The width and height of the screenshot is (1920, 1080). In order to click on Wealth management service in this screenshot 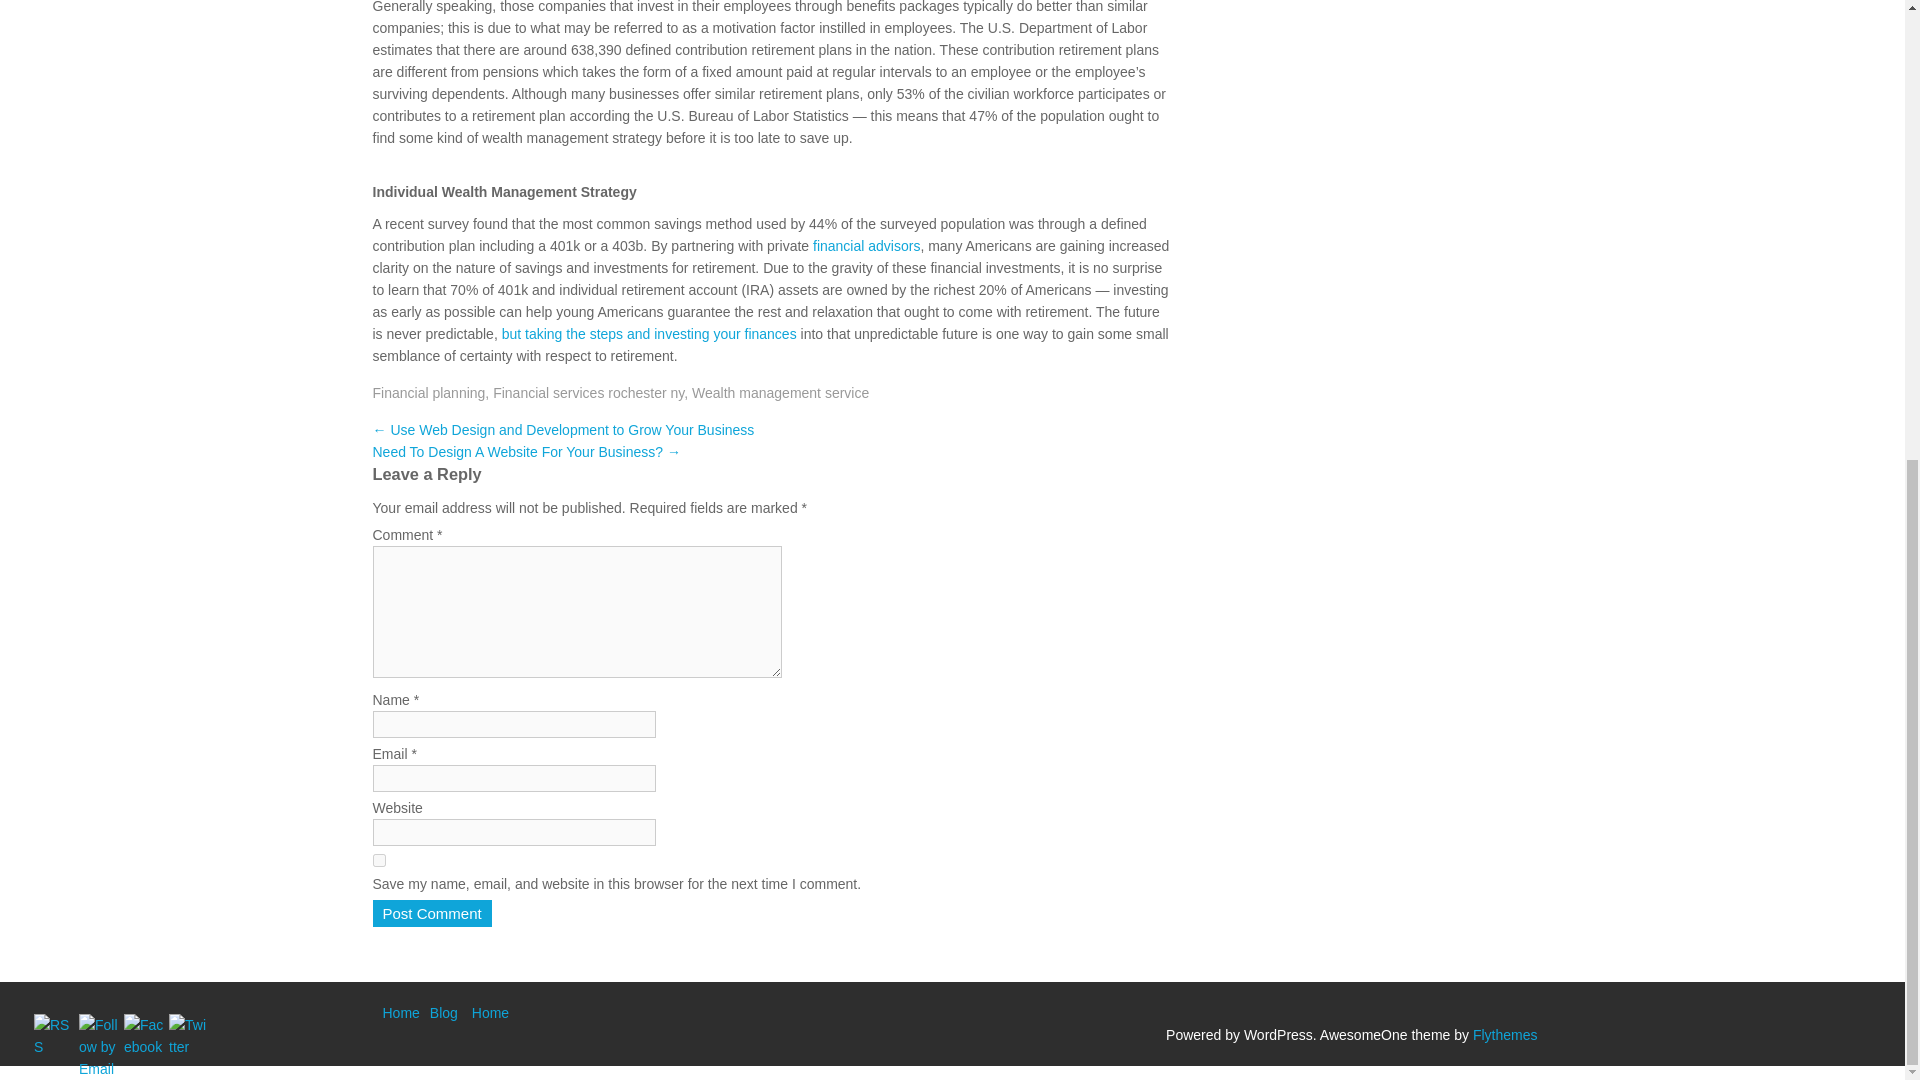, I will do `click(780, 392)`.